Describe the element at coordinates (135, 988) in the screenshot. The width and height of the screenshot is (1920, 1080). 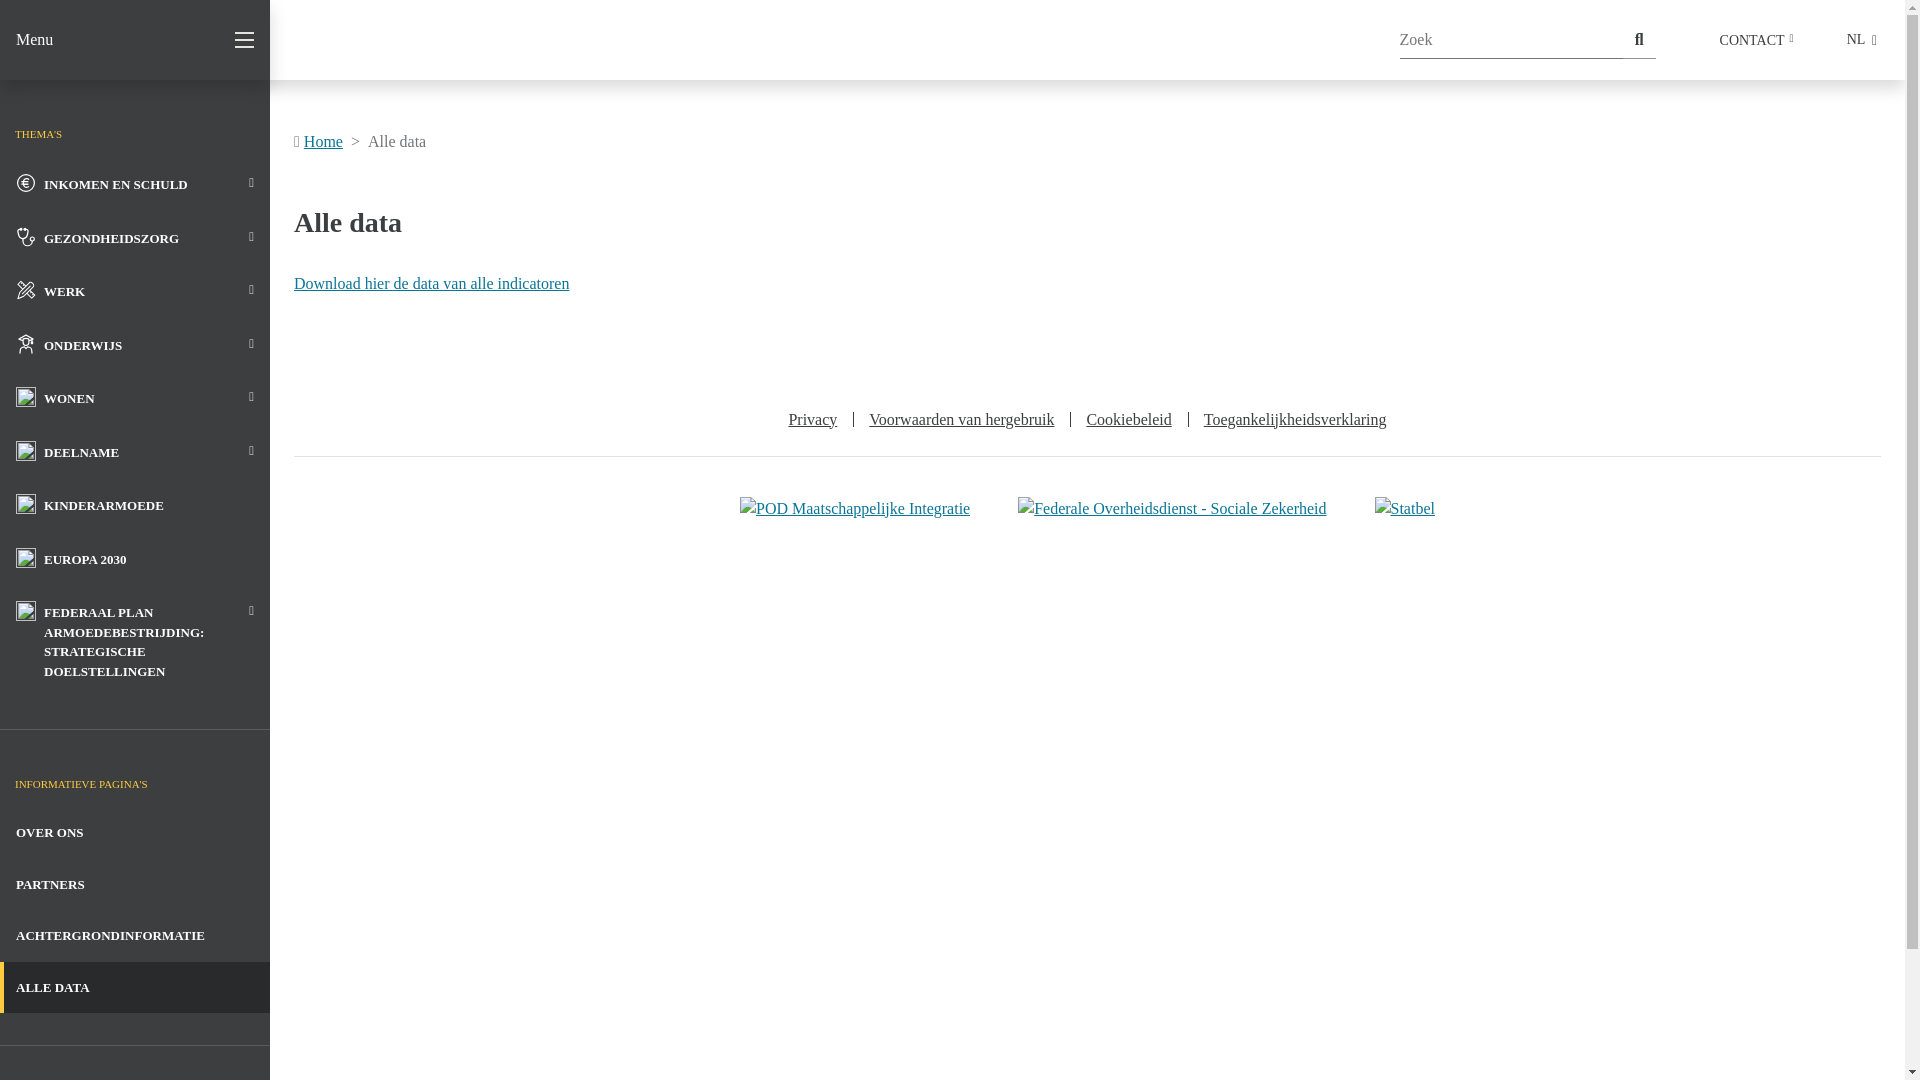
I see `ALLE DATA` at that location.